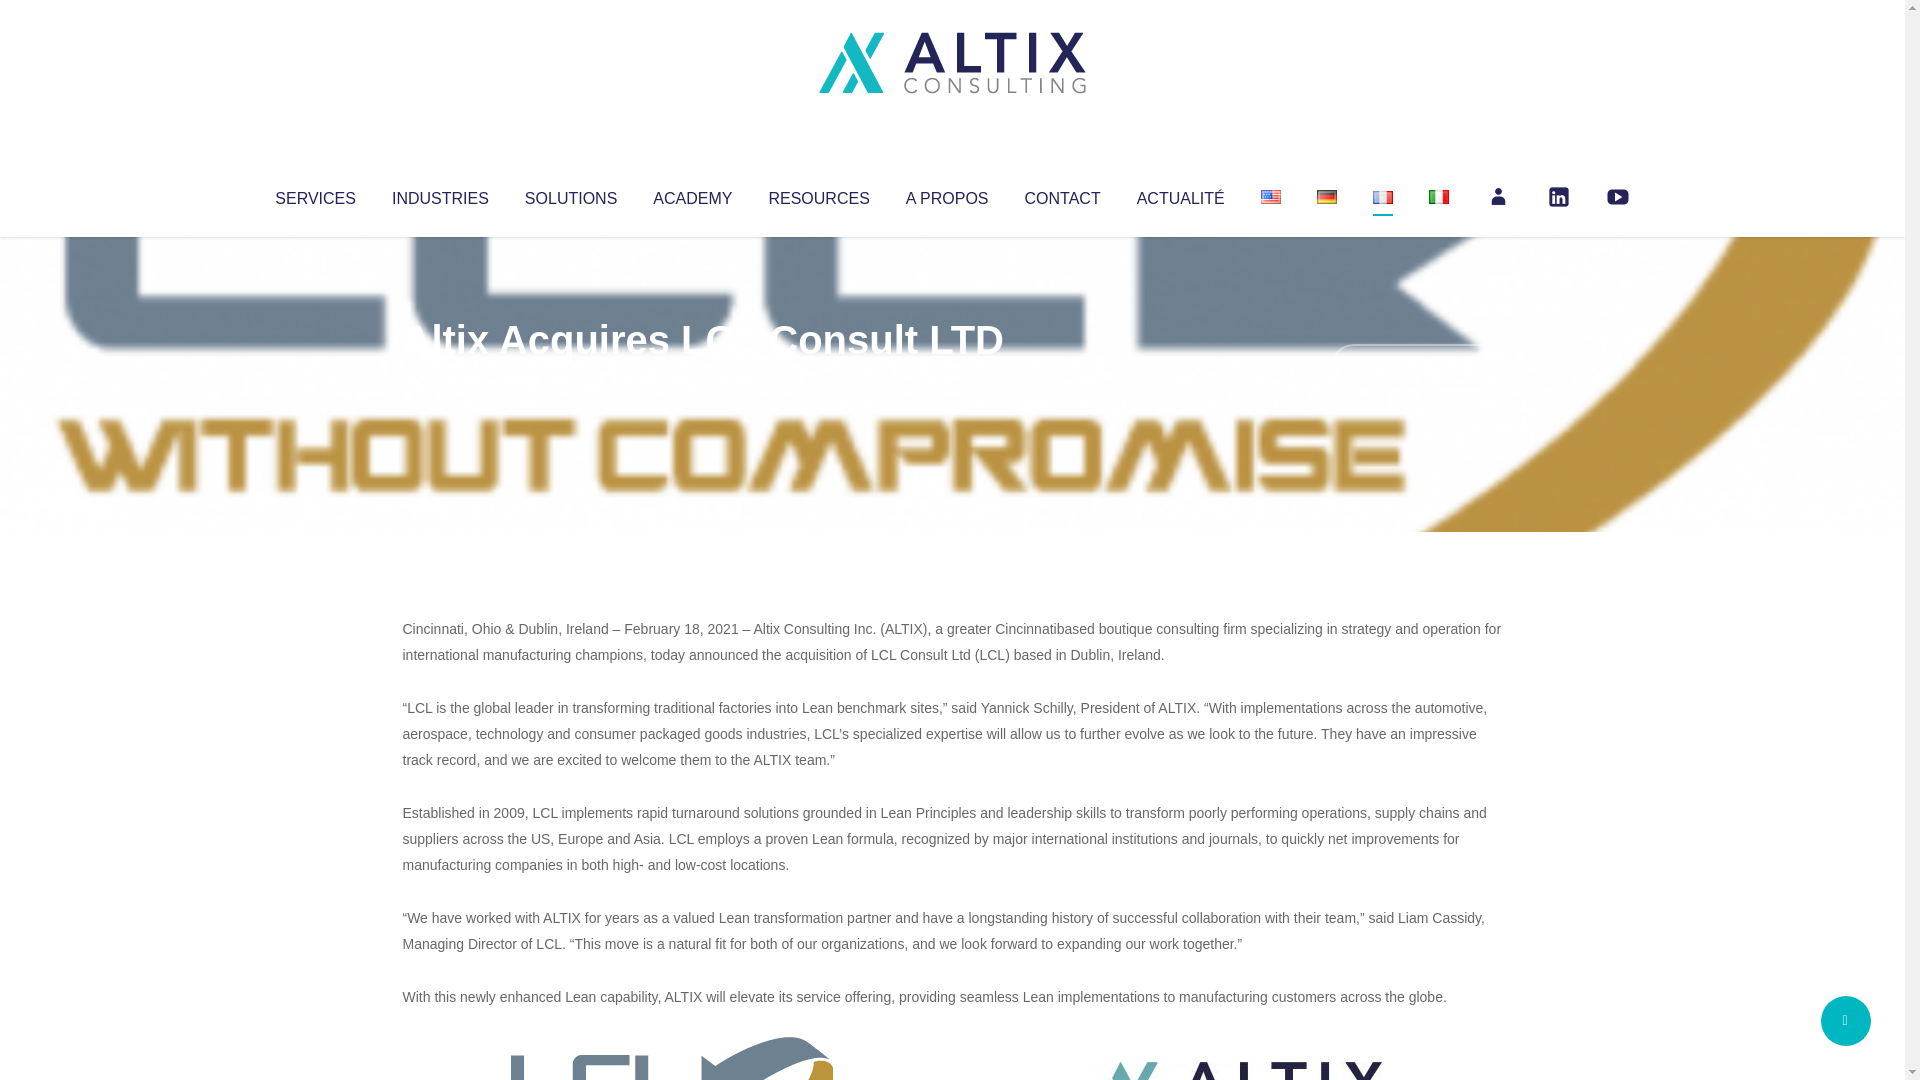 This screenshot has width=1920, height=1080. What do you see at coordinates (947, 194) in the screenshot?
I see `A PROPOS` at bounding box center [947, 194].